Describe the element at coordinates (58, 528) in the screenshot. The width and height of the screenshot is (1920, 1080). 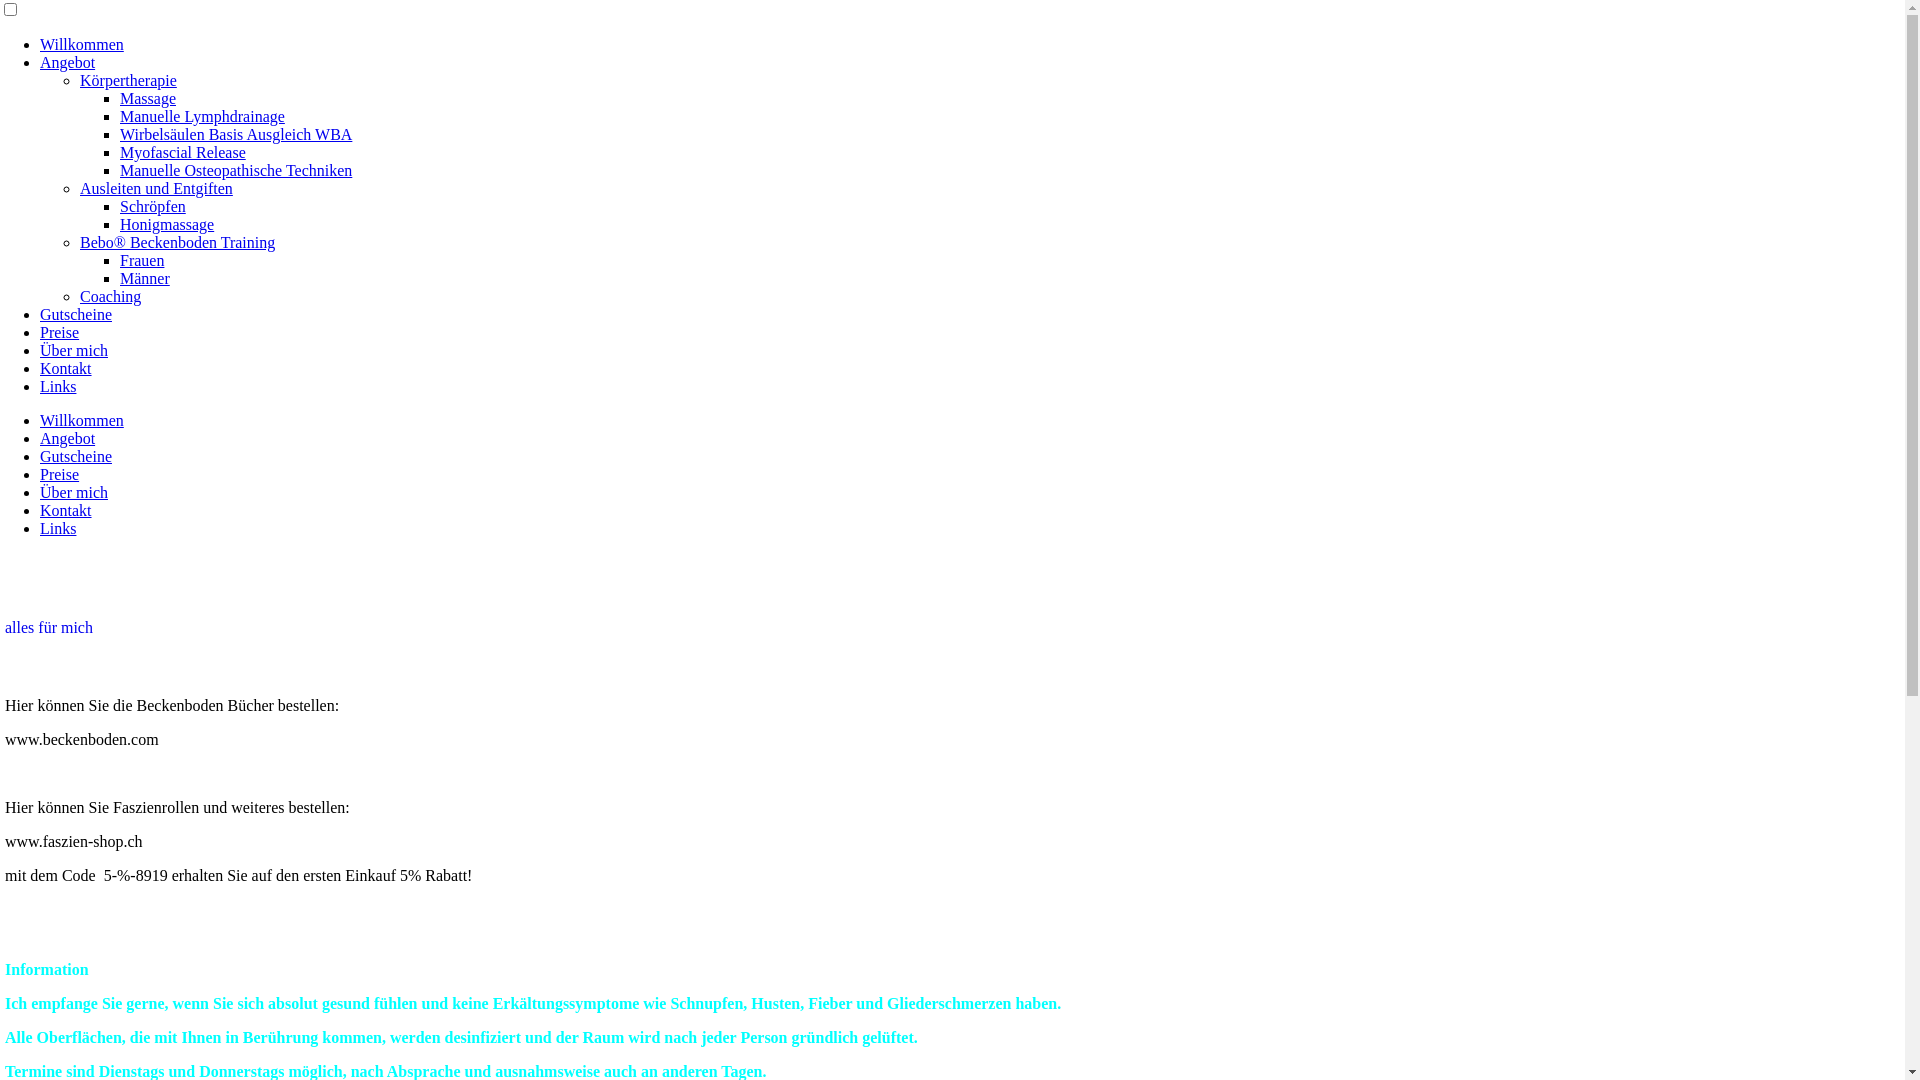
I see `Links` at that location.